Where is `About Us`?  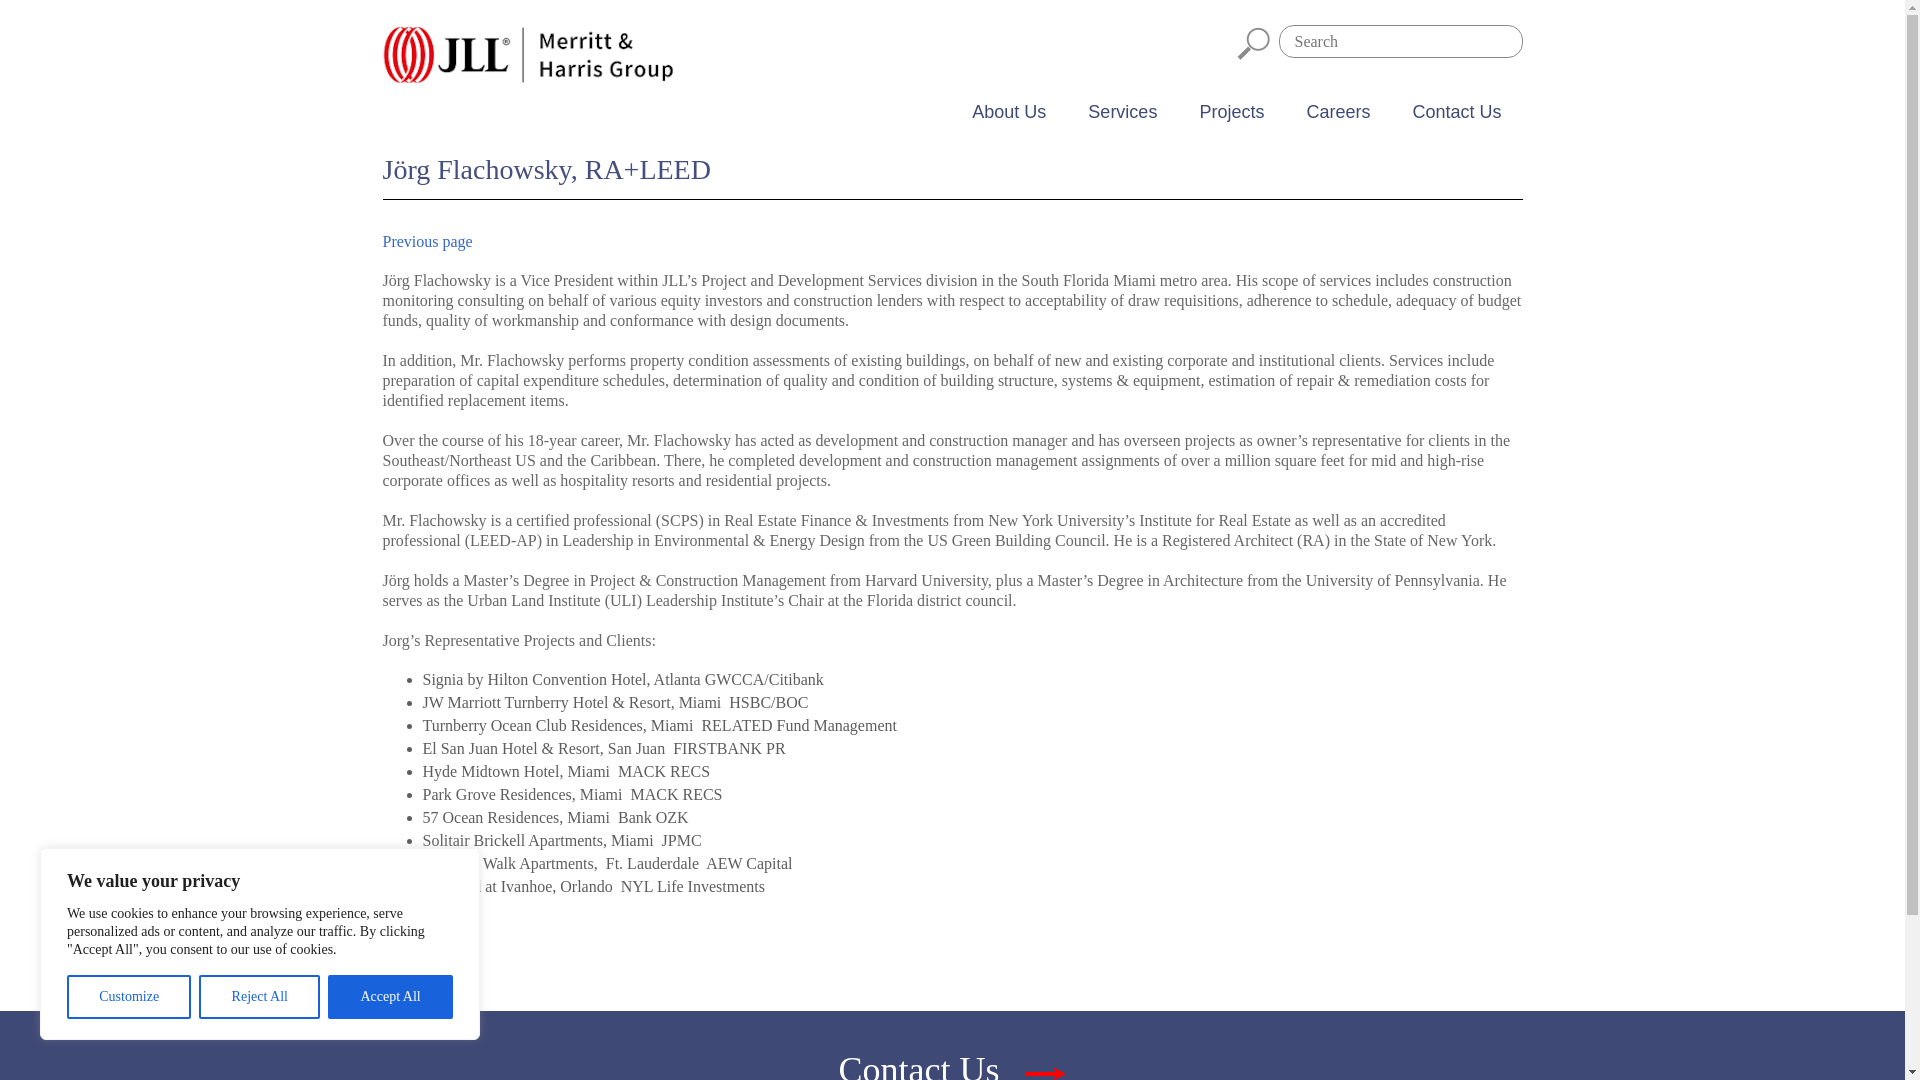
About Us is located at coordinates (1008, 111).